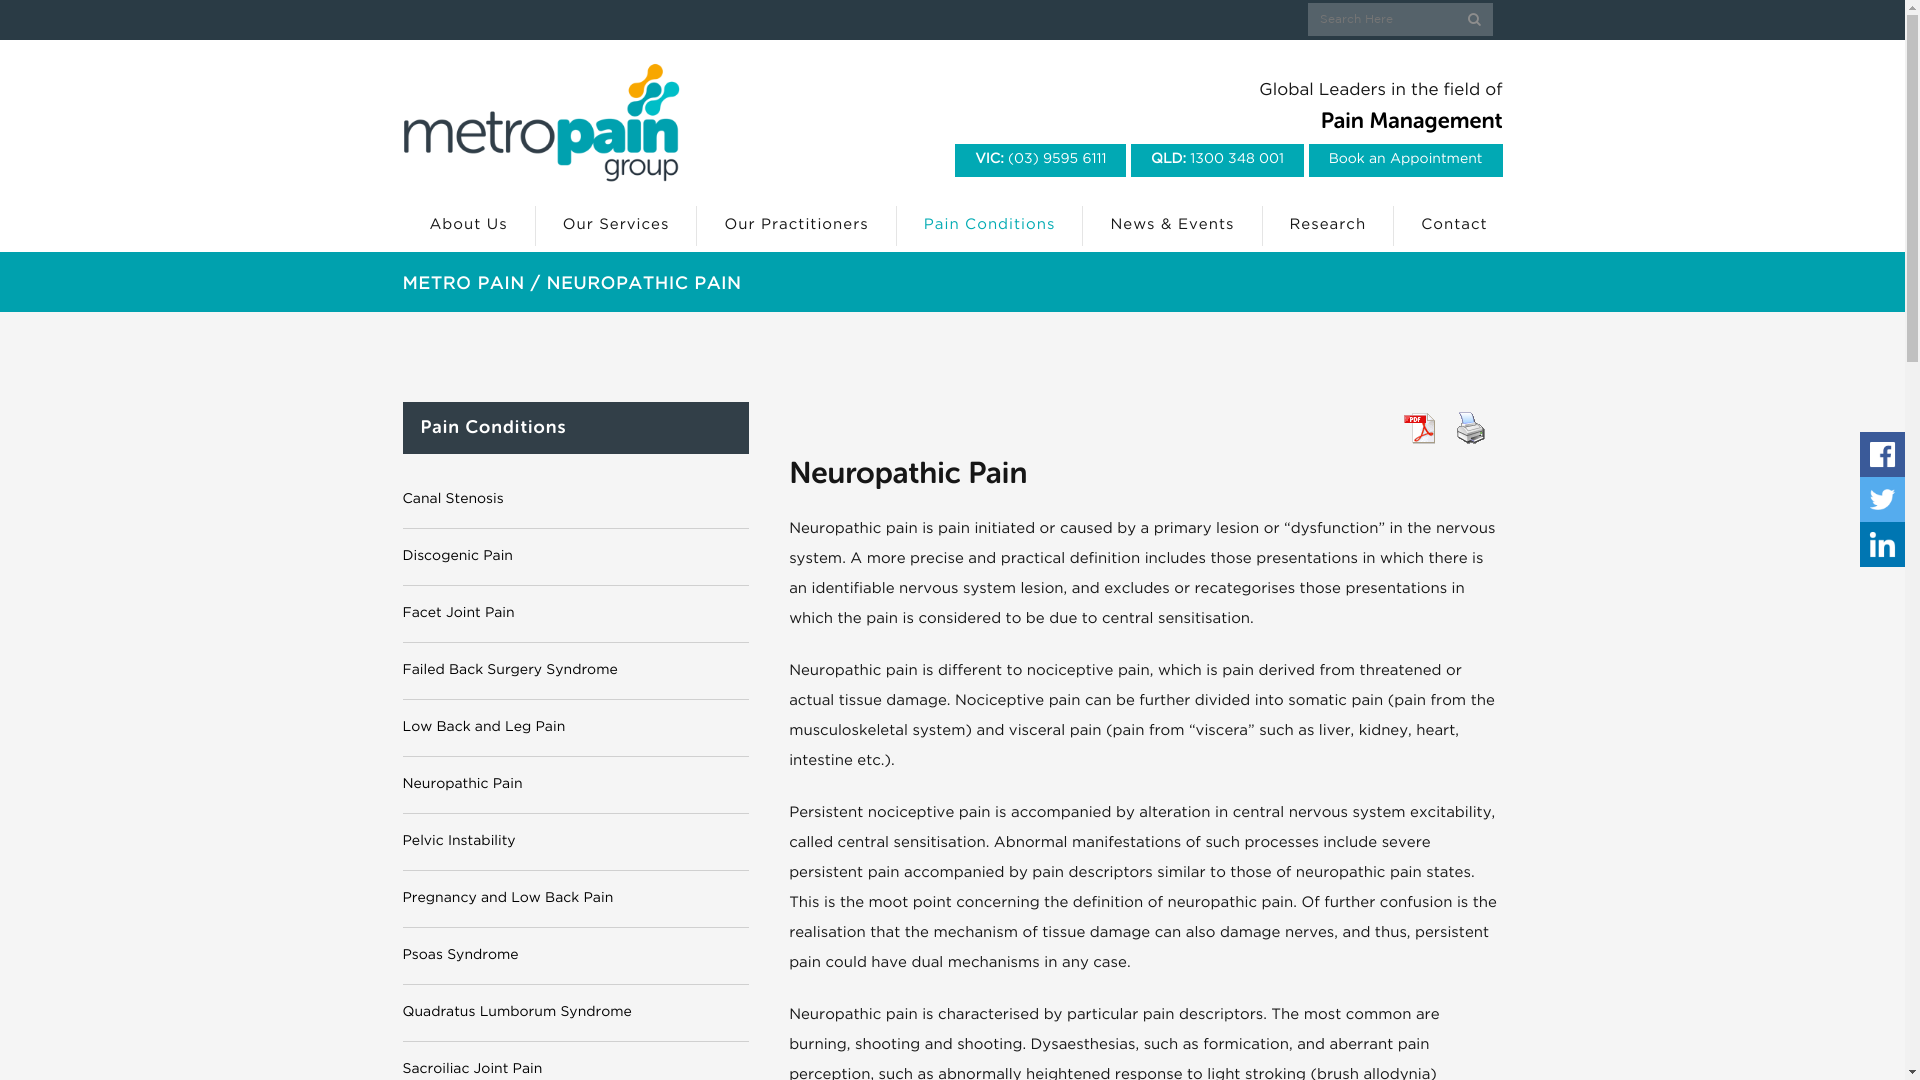 The width and height of the screenshot is (1920, 1080). I want to click on Facet Joint Pain, so click(458, 614).